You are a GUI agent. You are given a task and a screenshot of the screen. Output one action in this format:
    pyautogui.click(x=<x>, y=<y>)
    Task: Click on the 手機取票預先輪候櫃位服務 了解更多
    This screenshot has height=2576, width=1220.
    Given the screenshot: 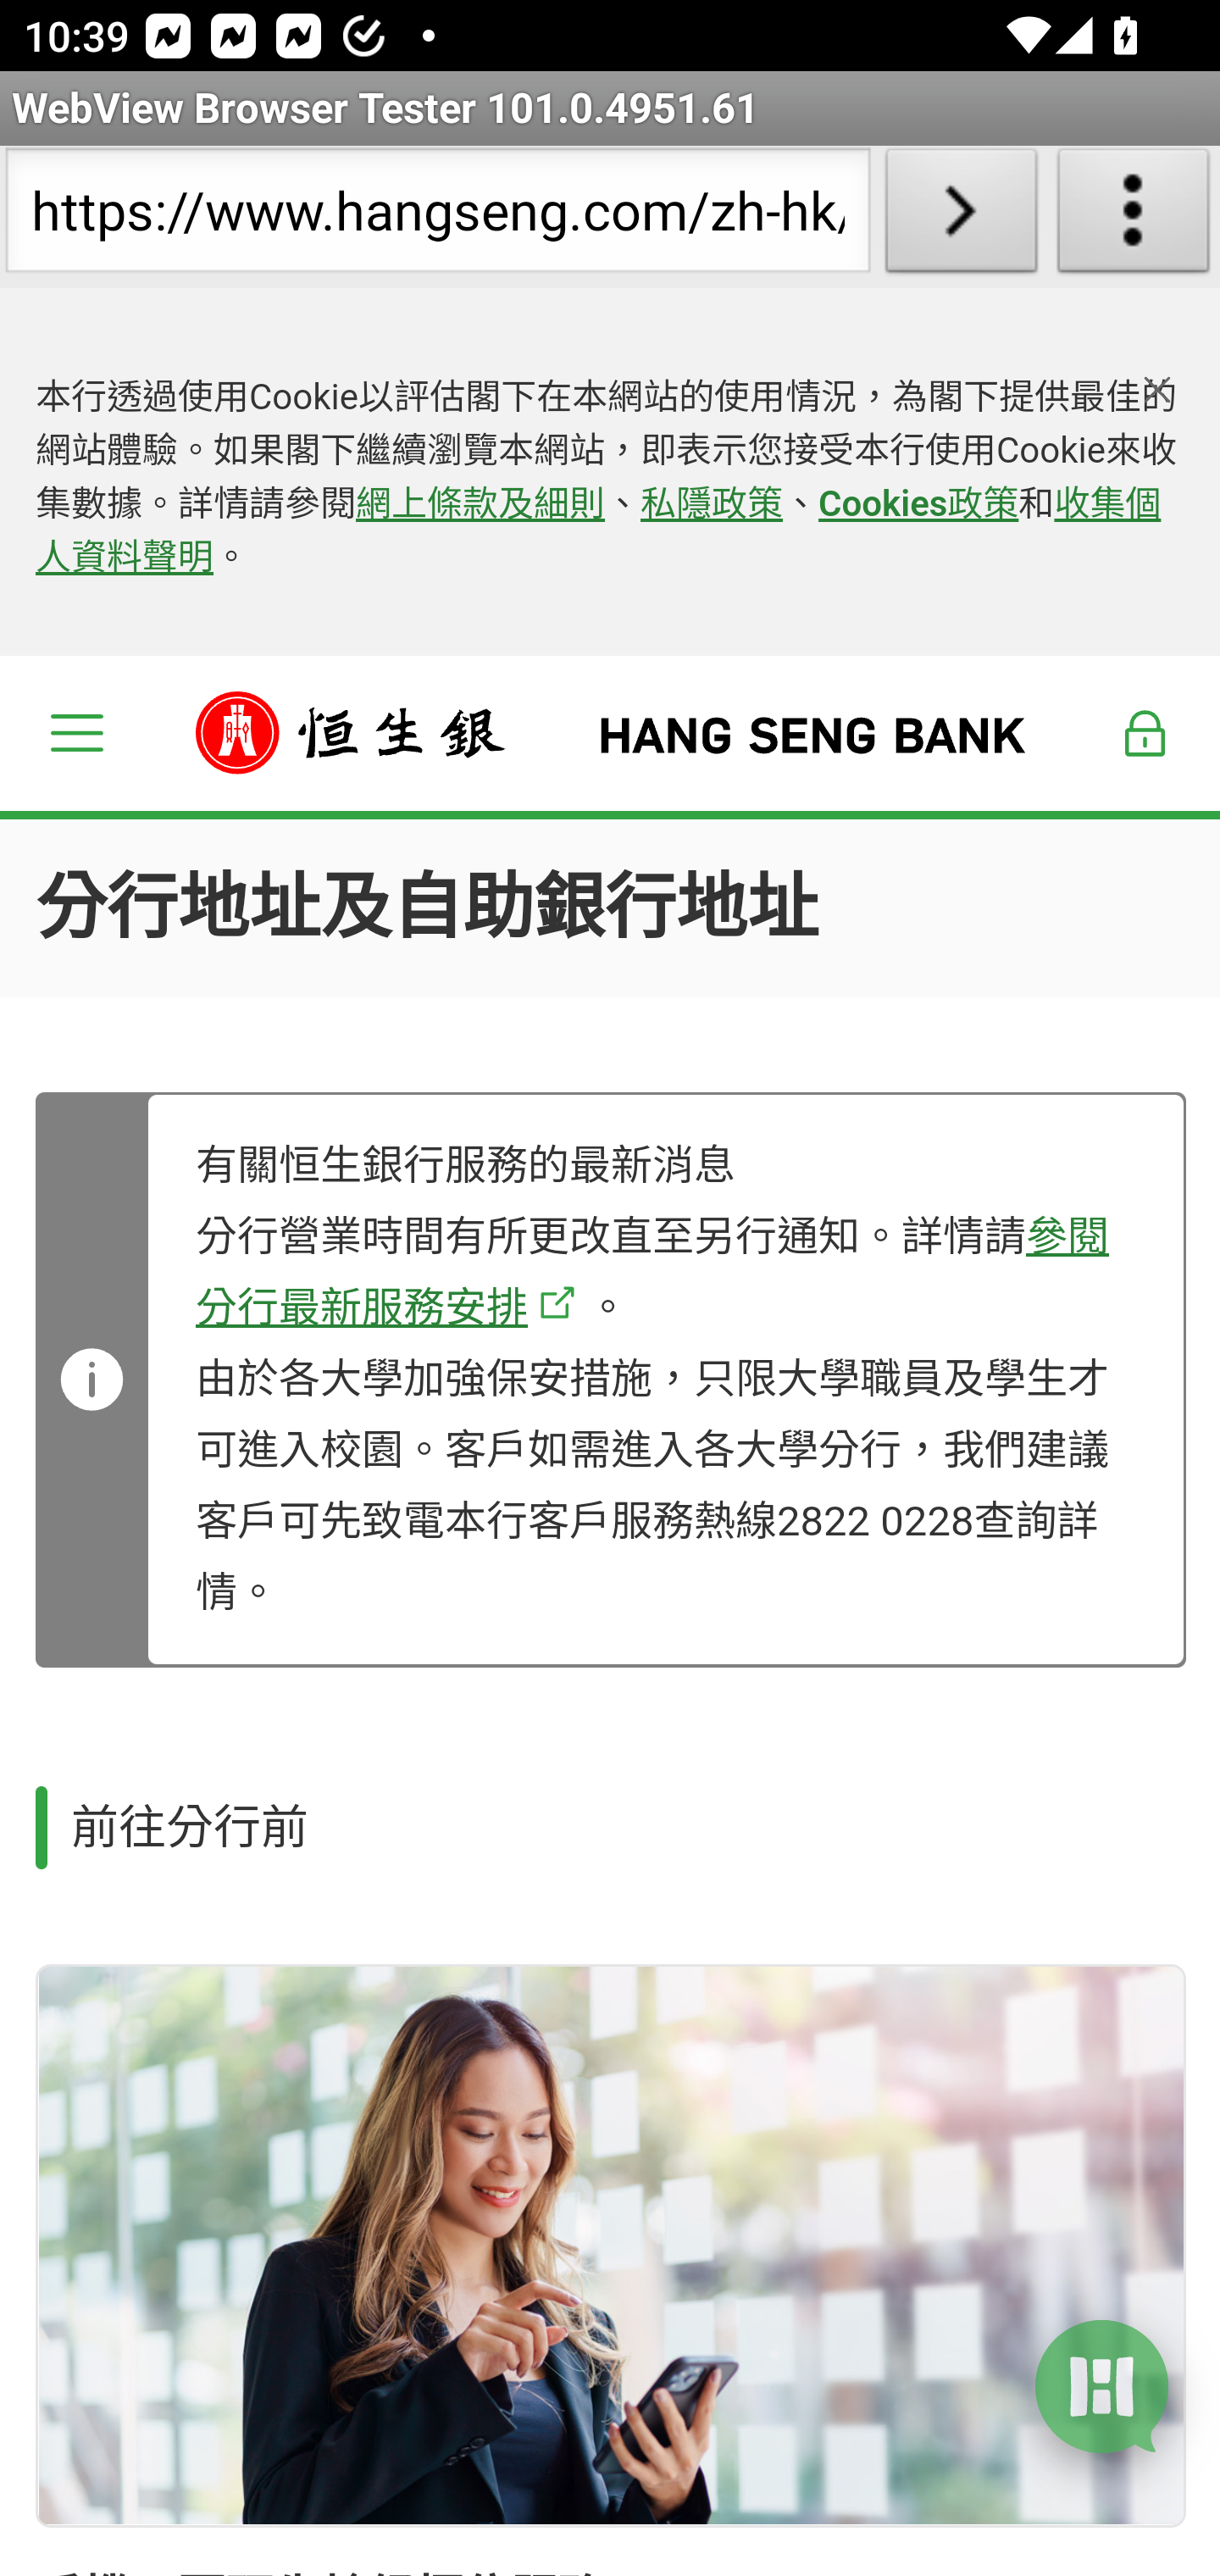 What is the action you would take?
    pyautogui.click(x=610, y=2246)
    